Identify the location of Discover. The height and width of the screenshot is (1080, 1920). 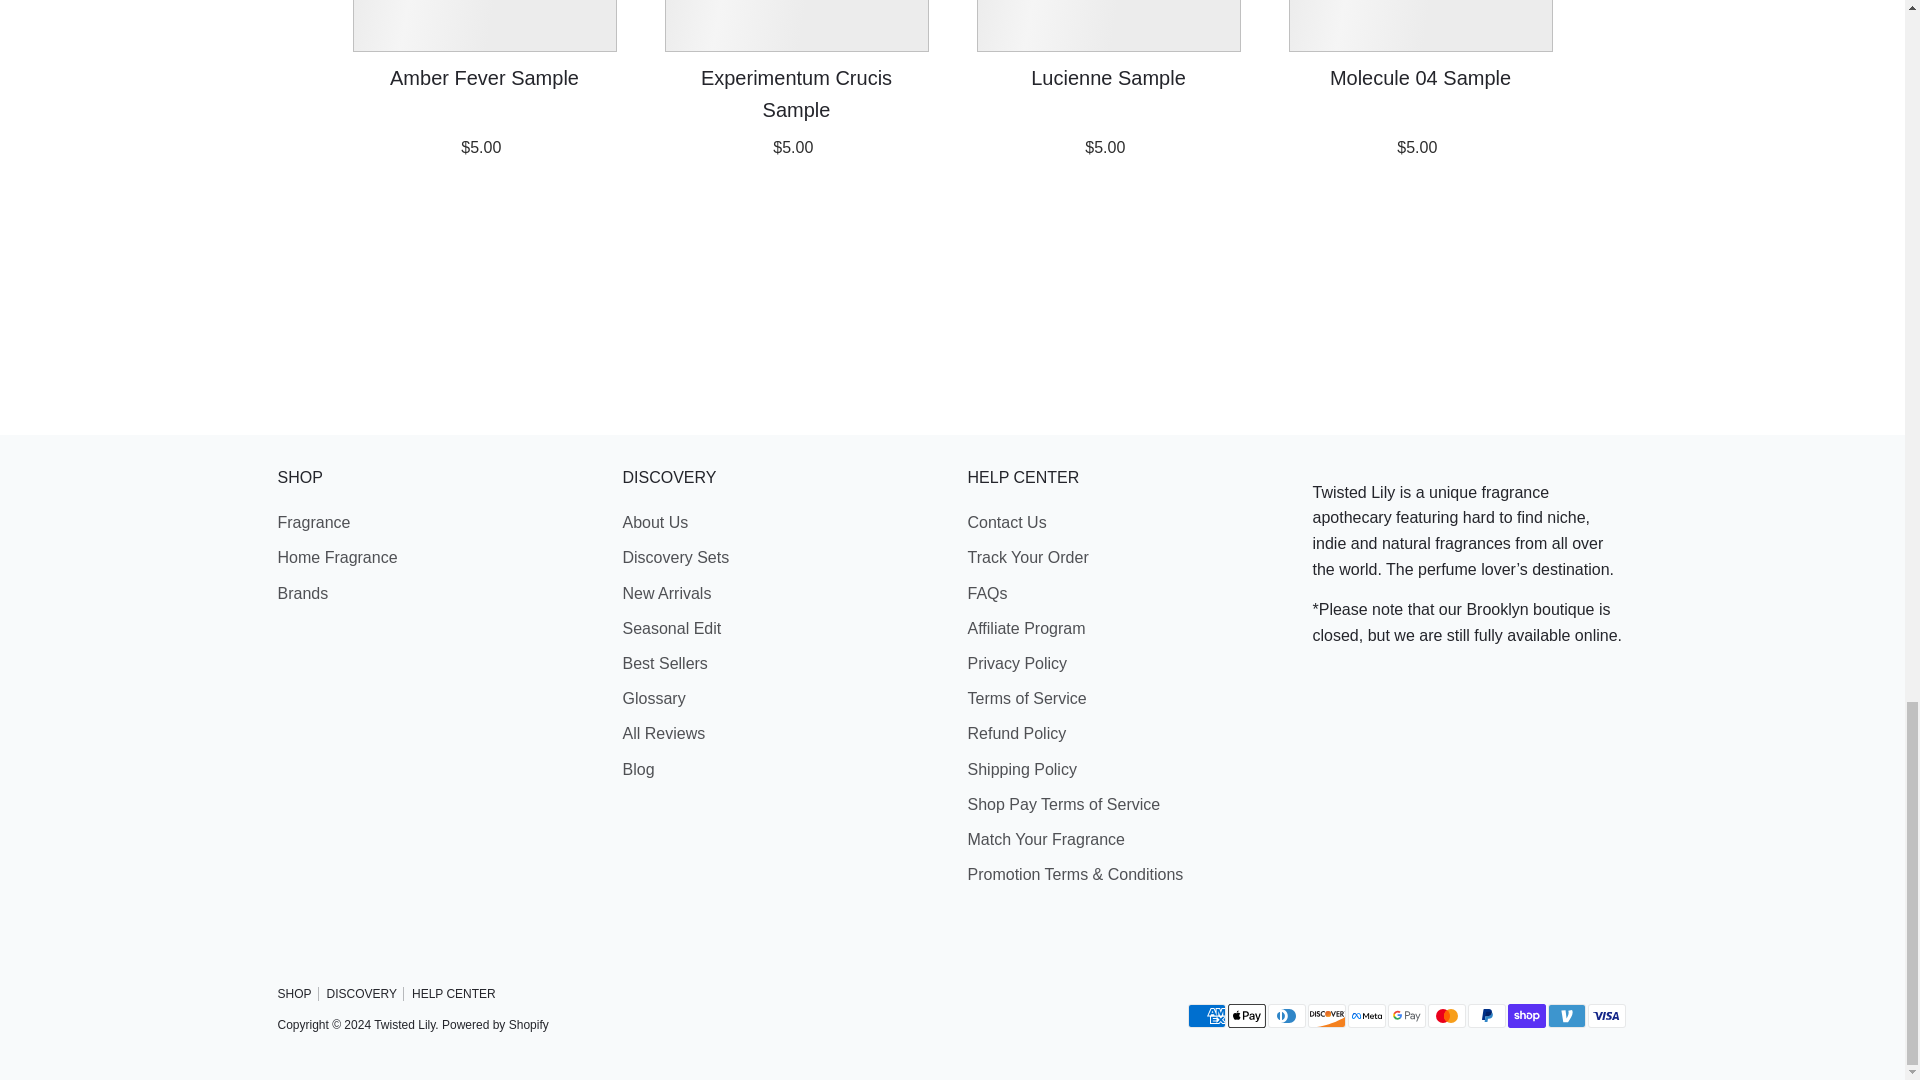
(1326, 1016).